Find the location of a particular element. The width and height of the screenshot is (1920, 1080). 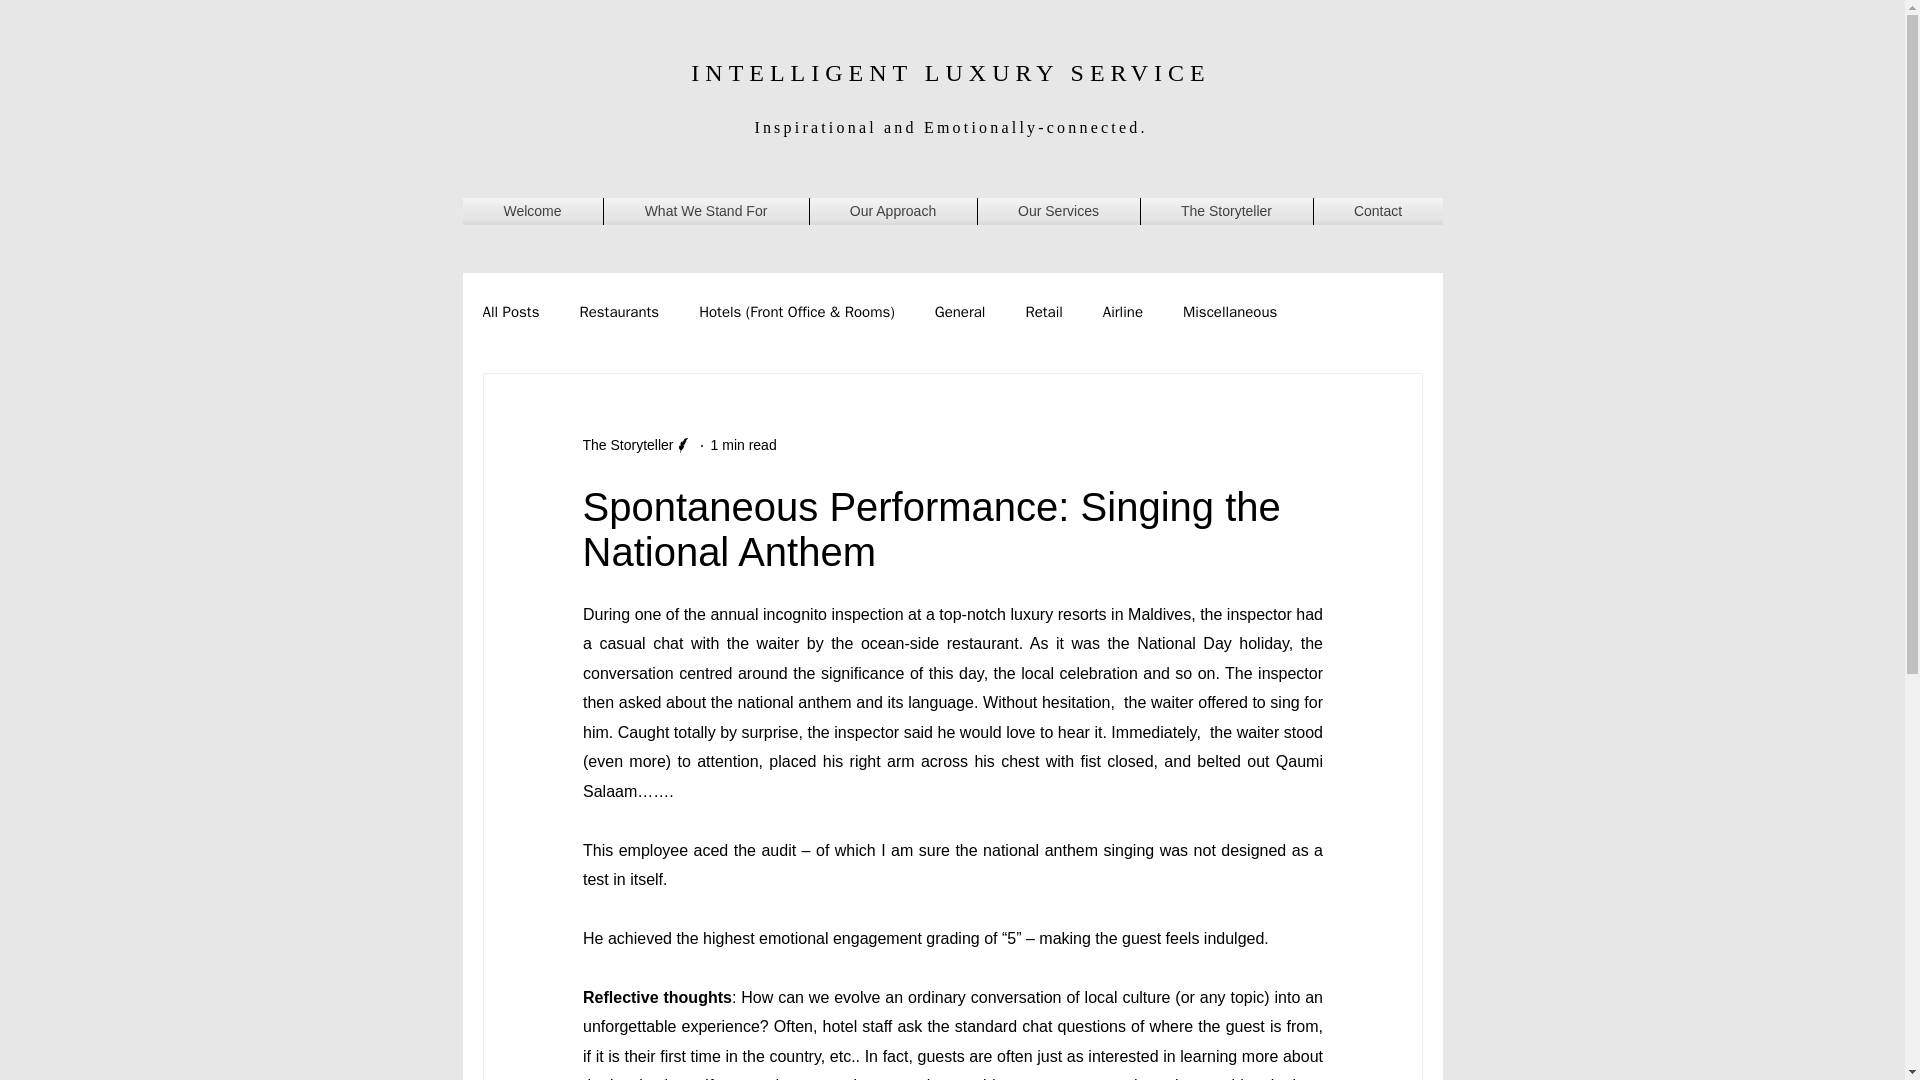

INTELLIGENT LUXURY SERVICE is located at coordinates (950, 73).